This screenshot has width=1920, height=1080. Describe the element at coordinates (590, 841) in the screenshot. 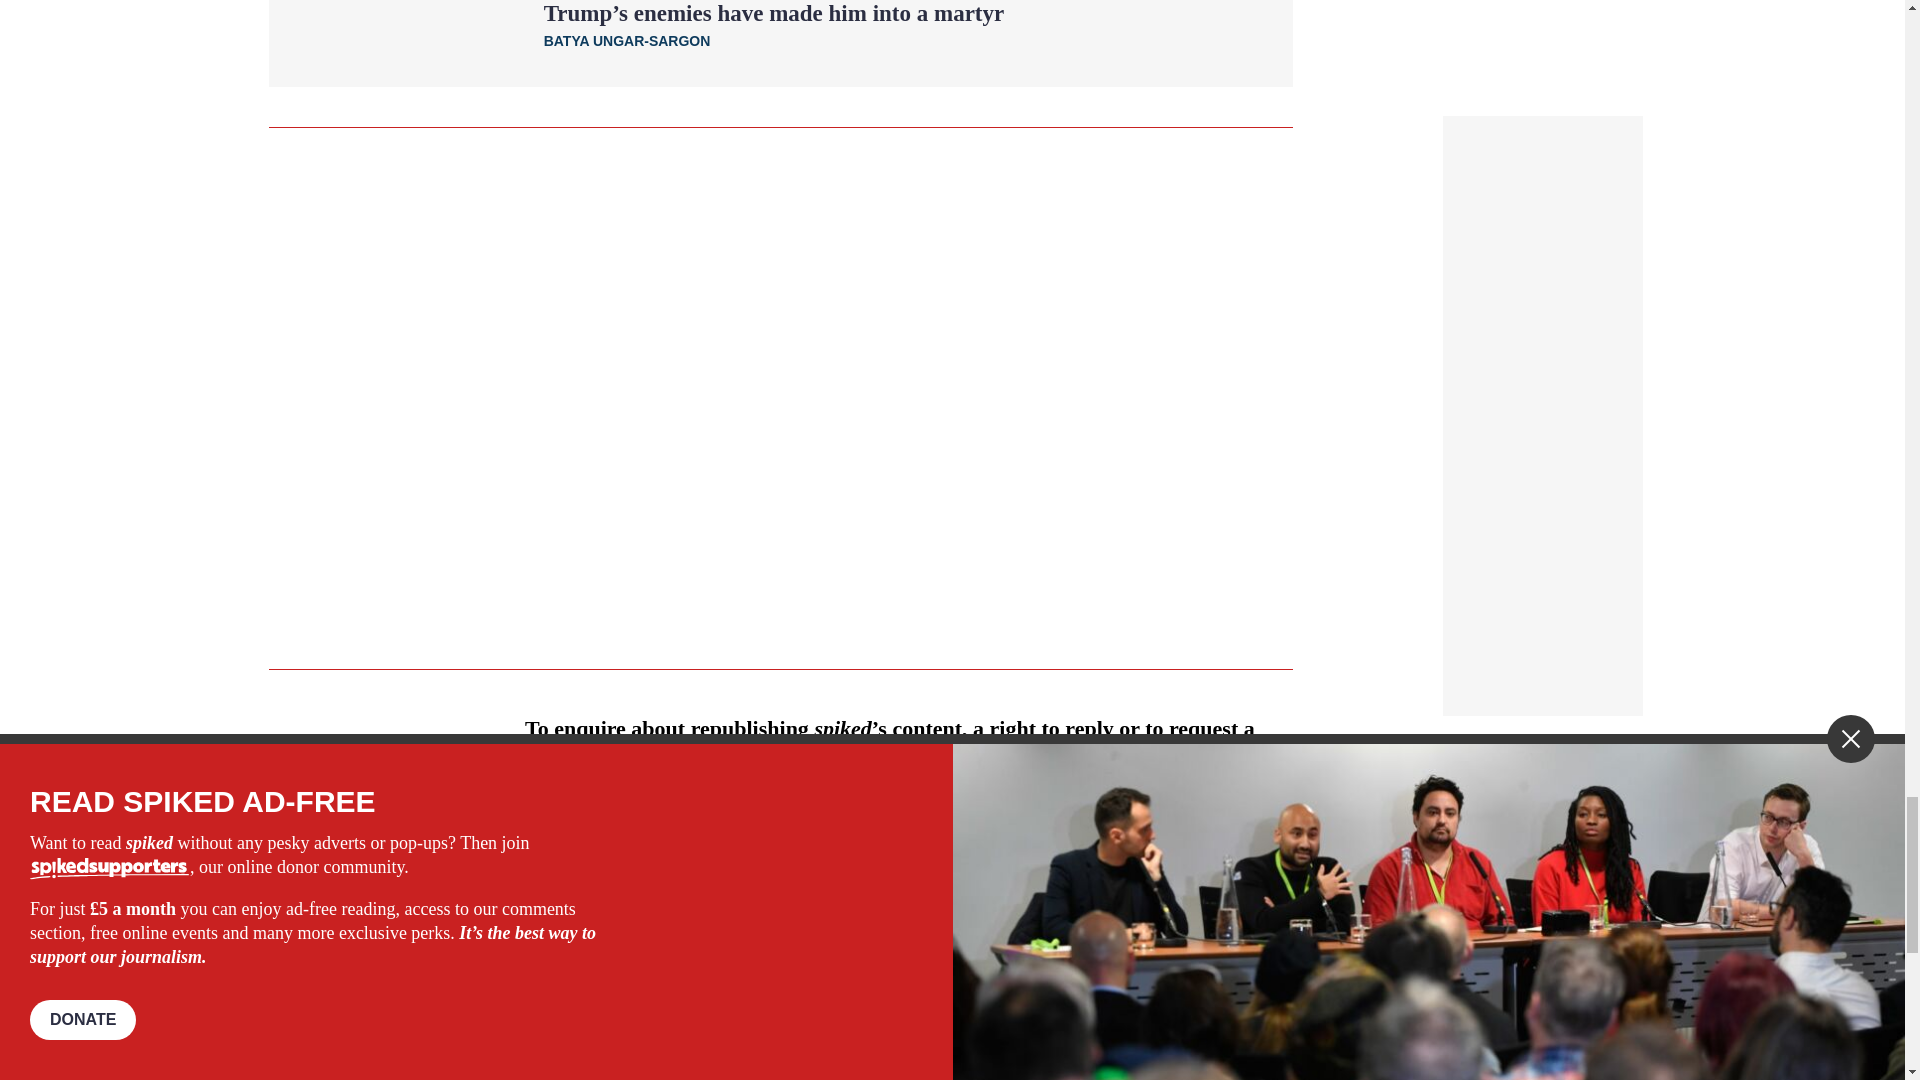

I see `Share on Facebook` at that location.